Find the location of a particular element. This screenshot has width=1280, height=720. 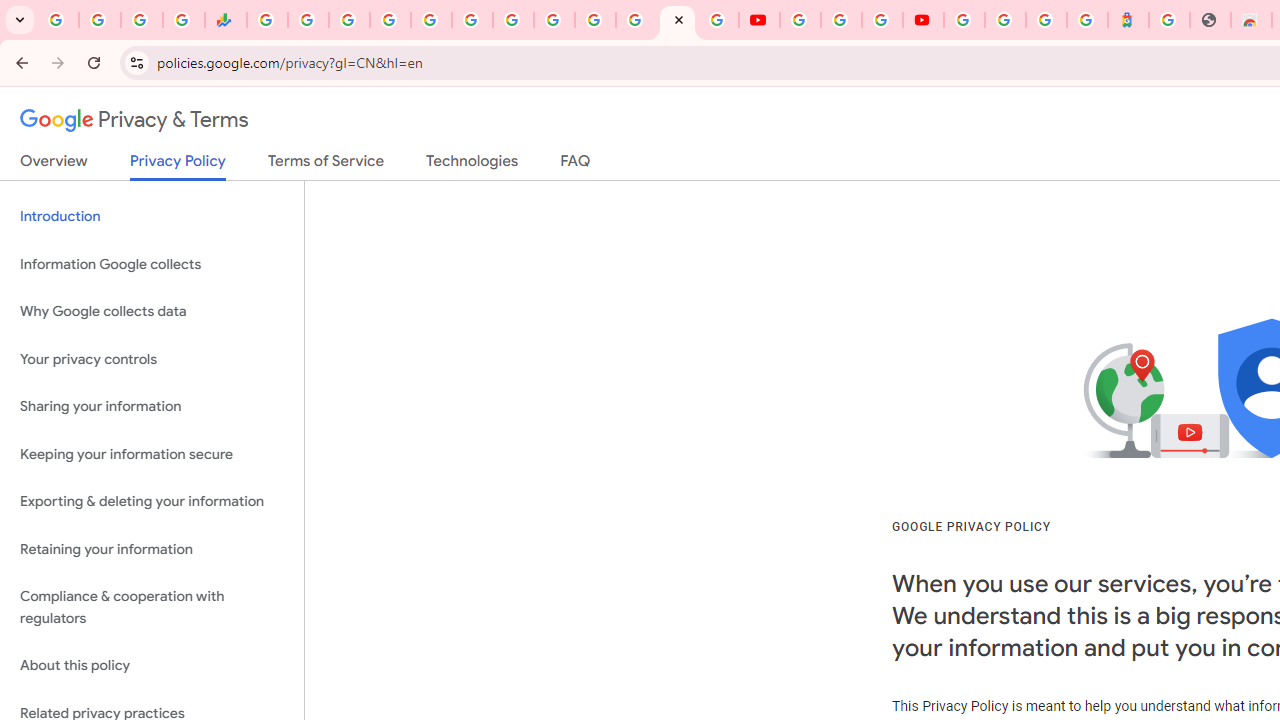

Compliance & cooperation with regulators is located at coordinates (152, 608).